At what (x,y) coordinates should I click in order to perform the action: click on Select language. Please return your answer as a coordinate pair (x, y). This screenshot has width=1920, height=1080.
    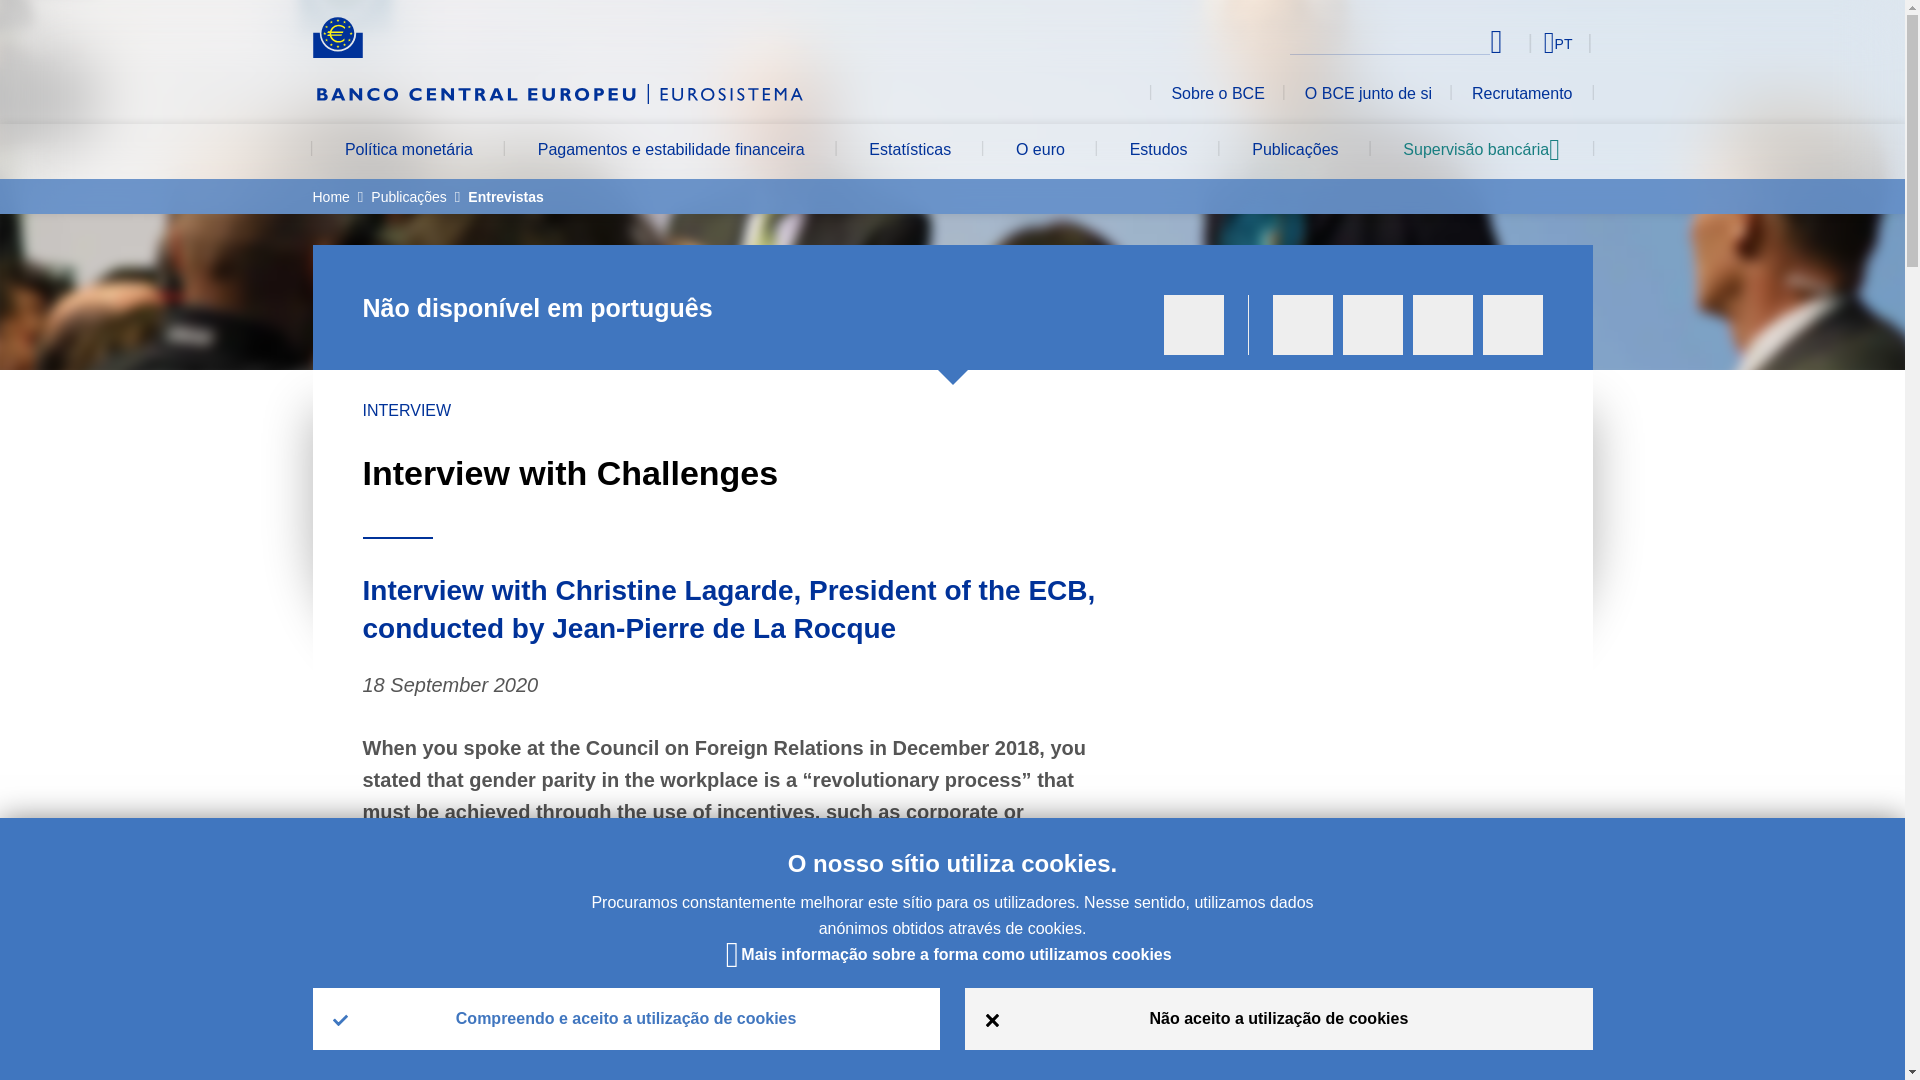
    Looking at the image, I should click on (1521, 42).